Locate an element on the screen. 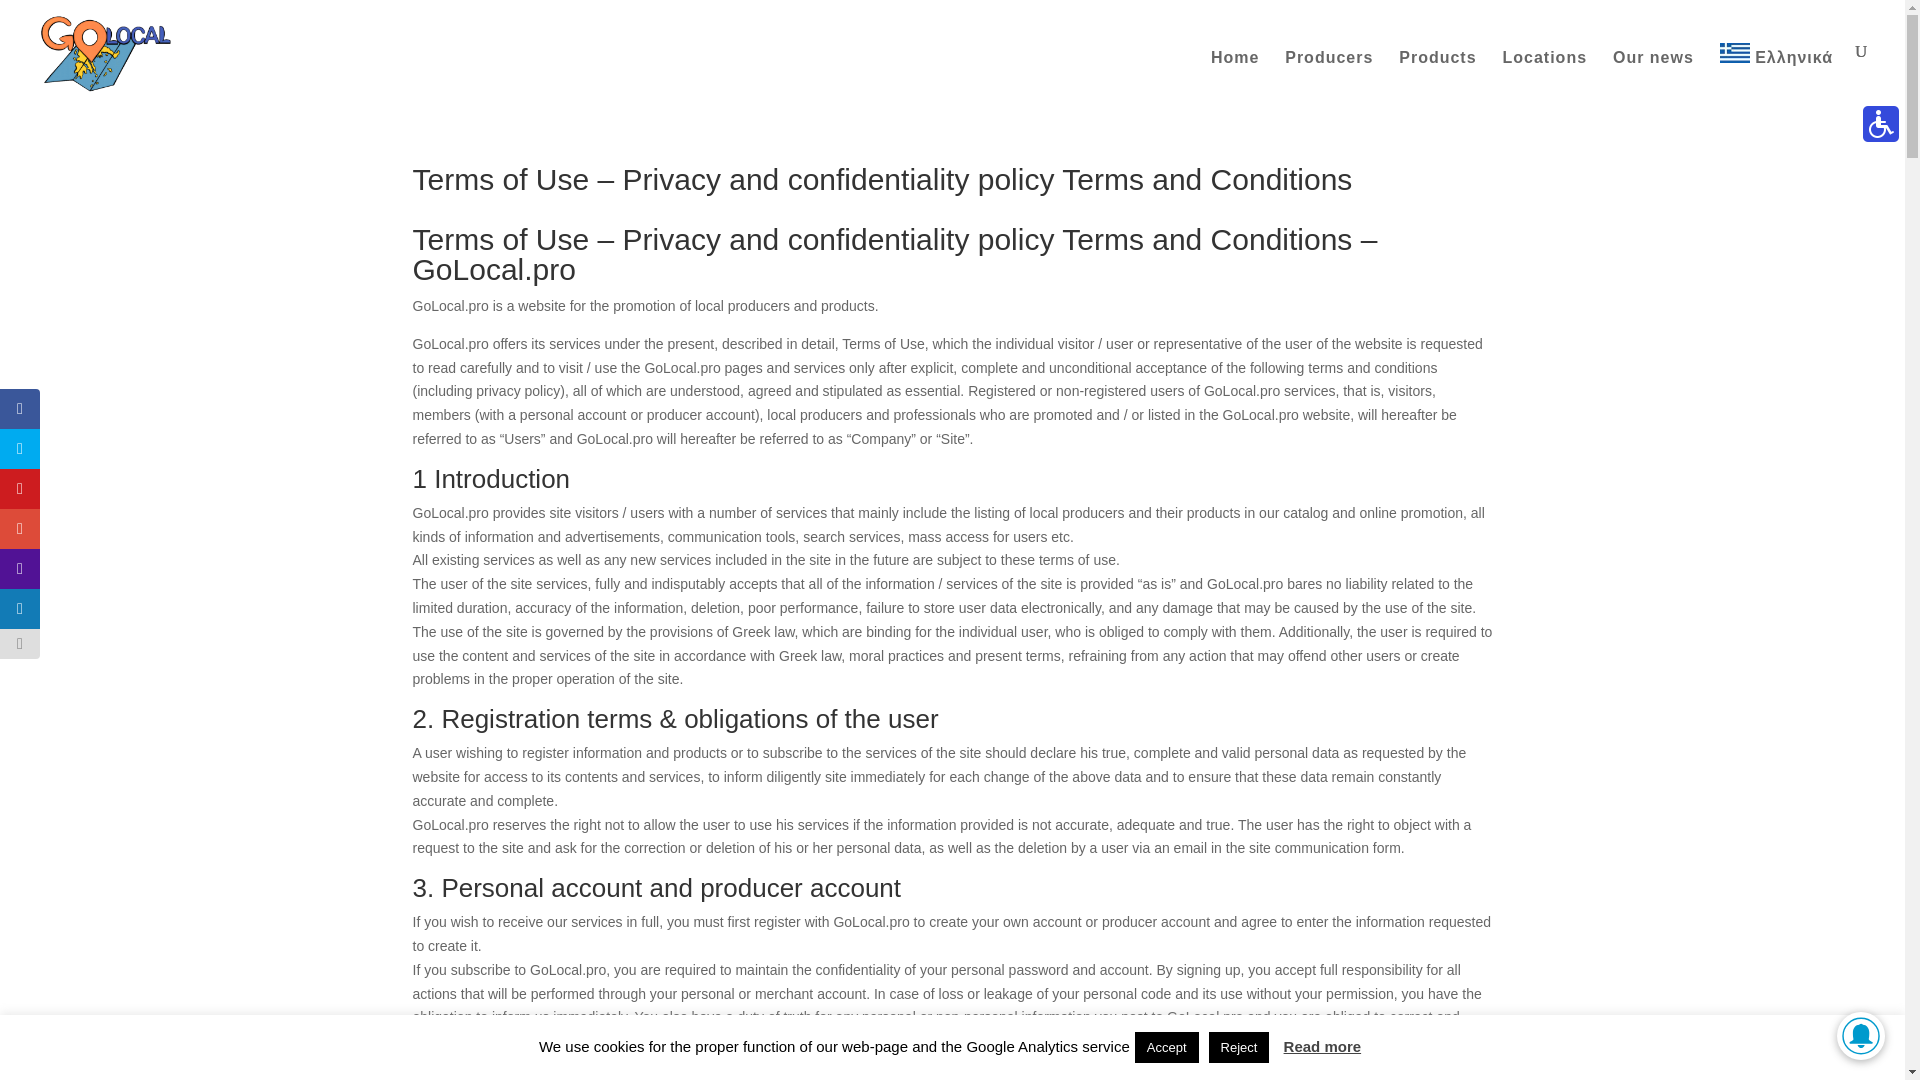 This screenshot has height=1080, width=1920. Producers is located at coordinates (1328, 79).